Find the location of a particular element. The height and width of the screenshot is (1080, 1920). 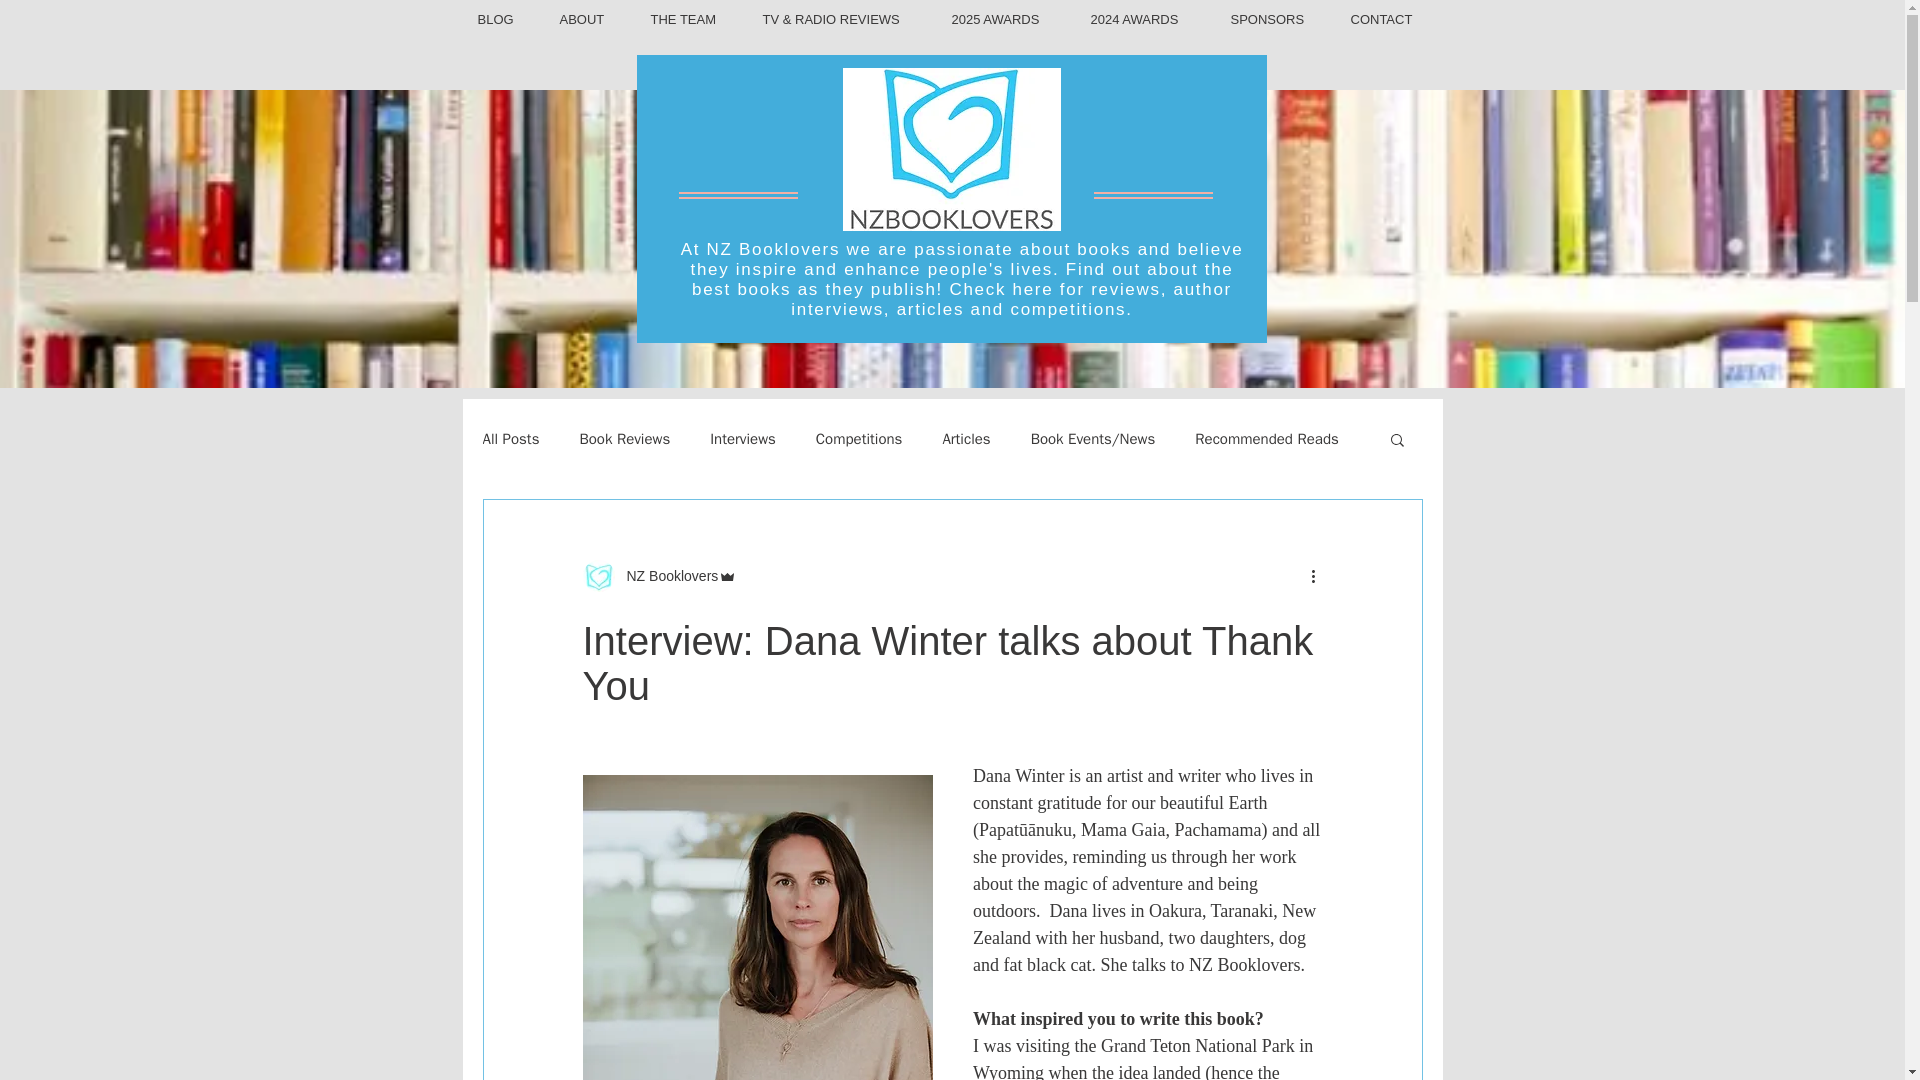

CONTACT is located at coordinates (1390, 20).